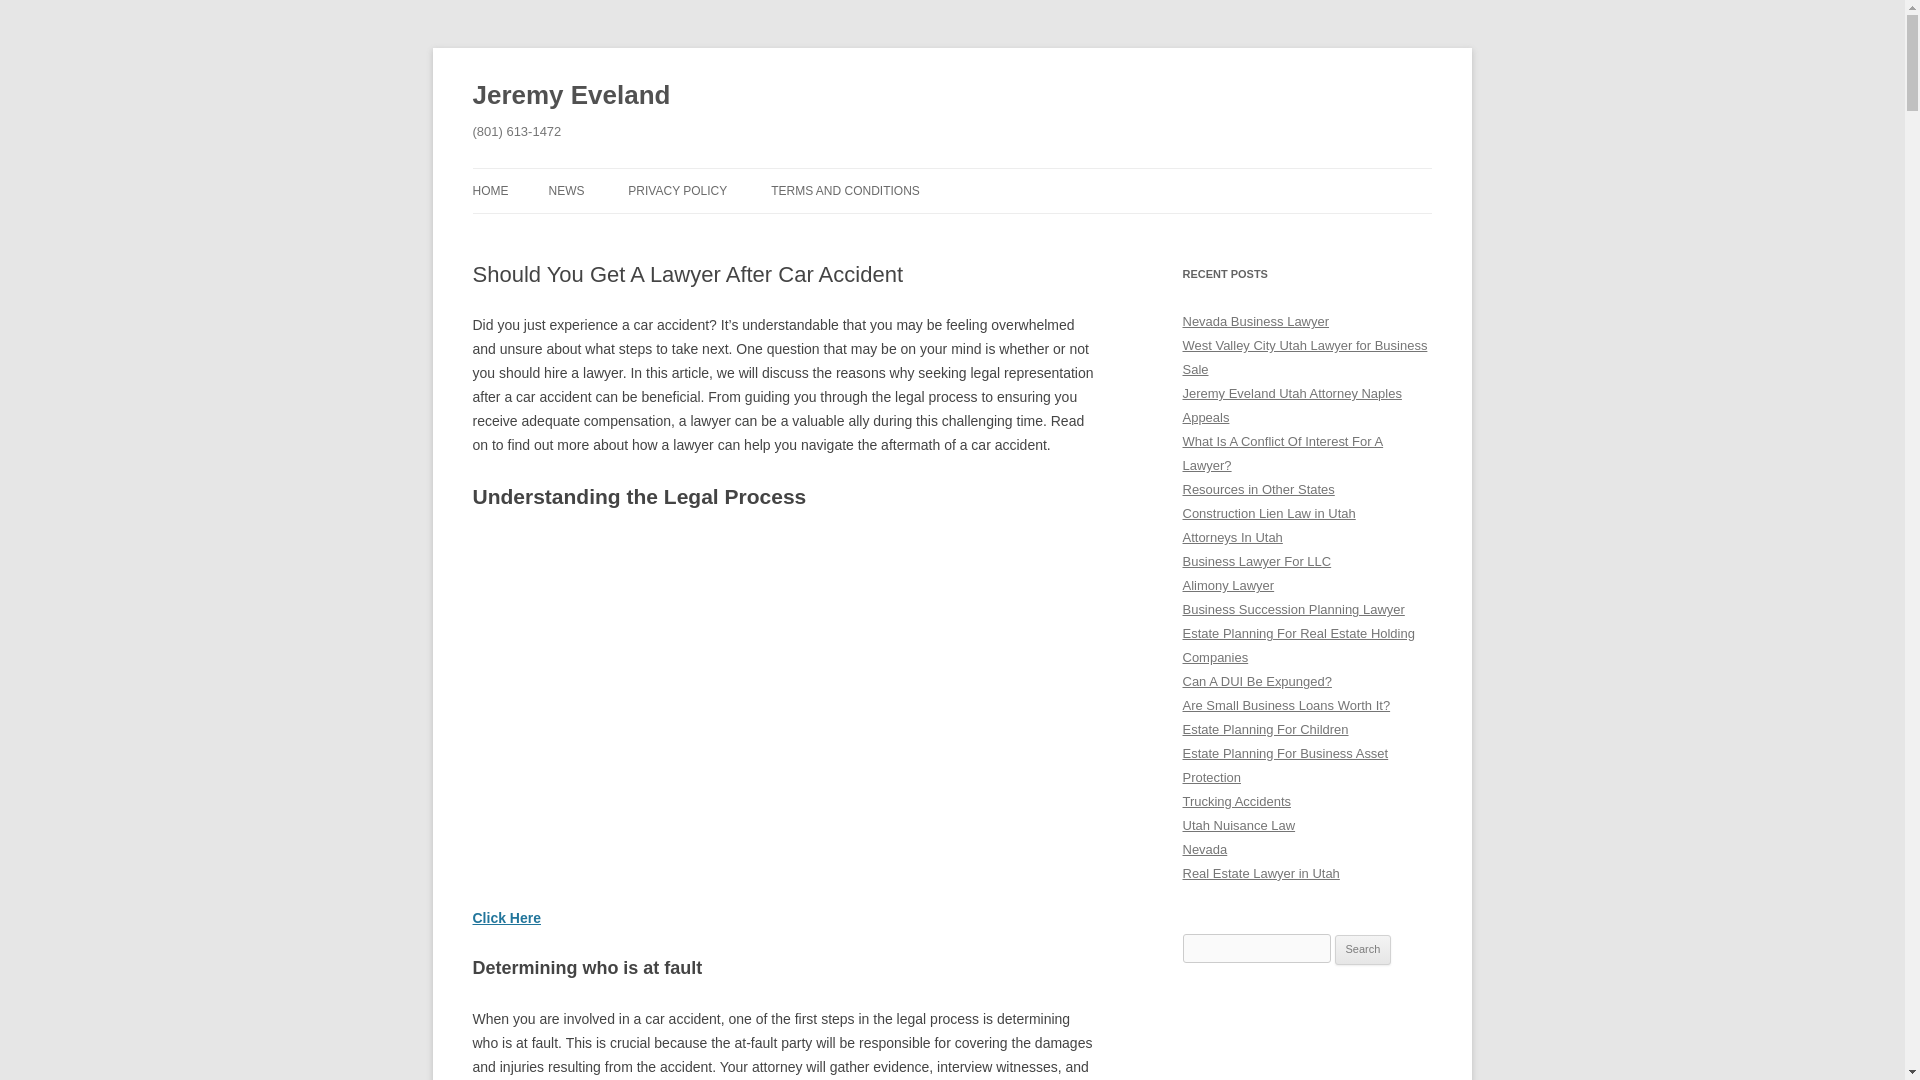 The image size is (1920, 1080). I want to click on West Valley City Utah Lawyer for Business Sale, so click(1304, 357).